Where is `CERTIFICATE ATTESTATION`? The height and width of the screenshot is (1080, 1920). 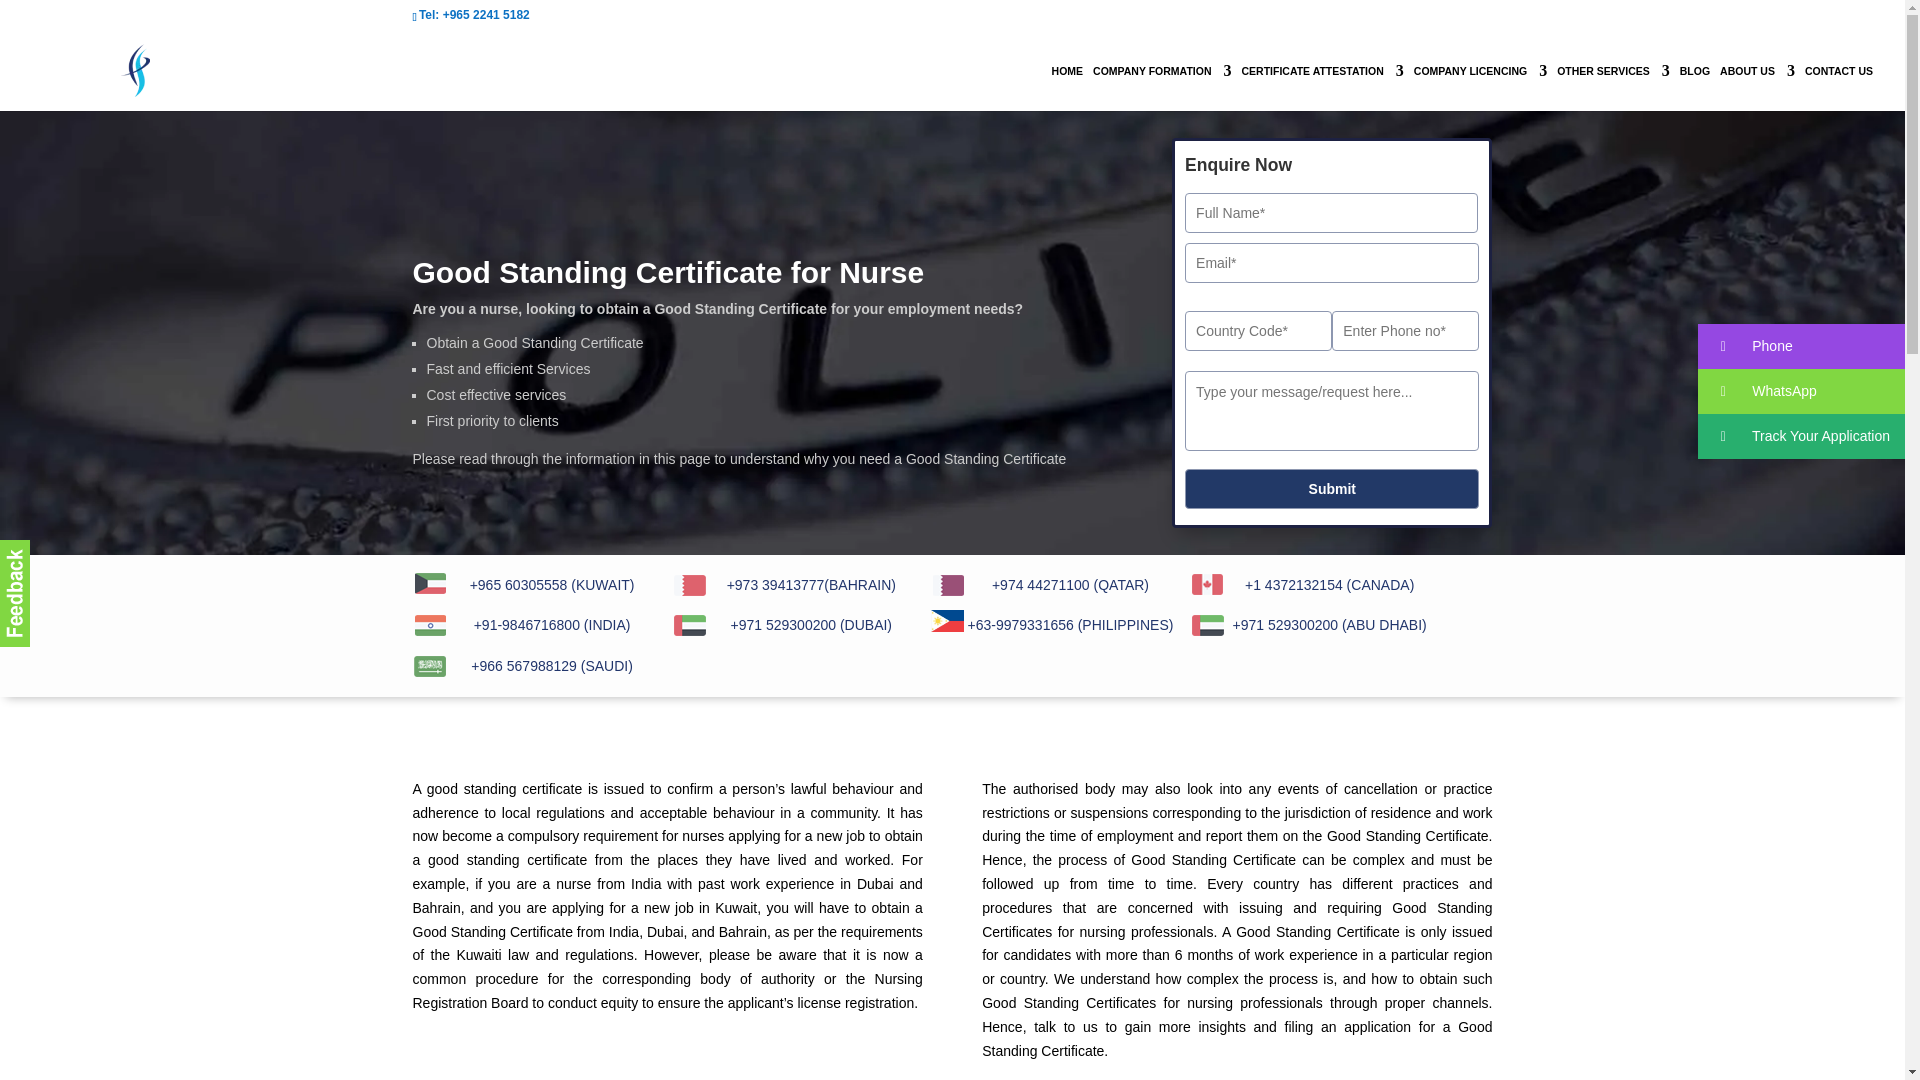 CERTIFICATE ATTESTATION is located at coordinates (1322, 87).